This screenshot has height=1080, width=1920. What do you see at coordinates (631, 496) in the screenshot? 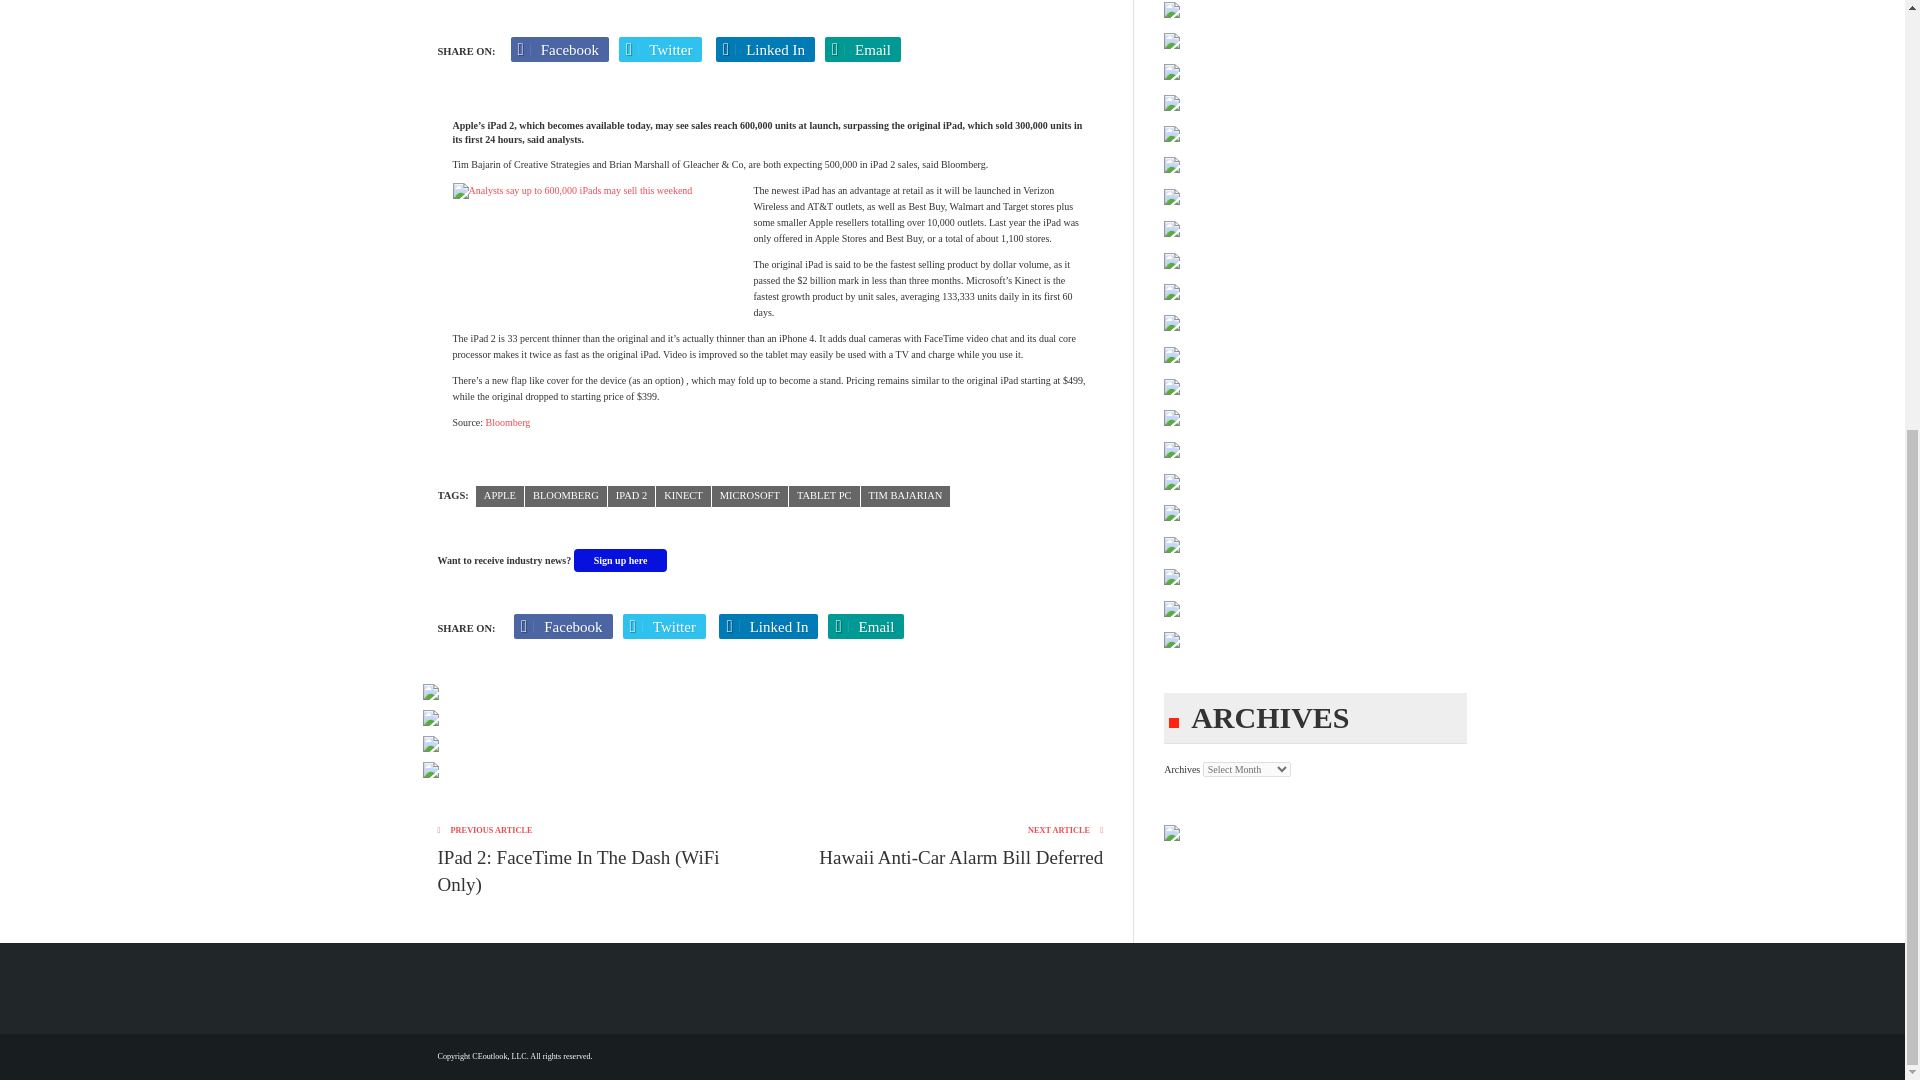
I see `iPad 2` at bounding box center [631, 496].